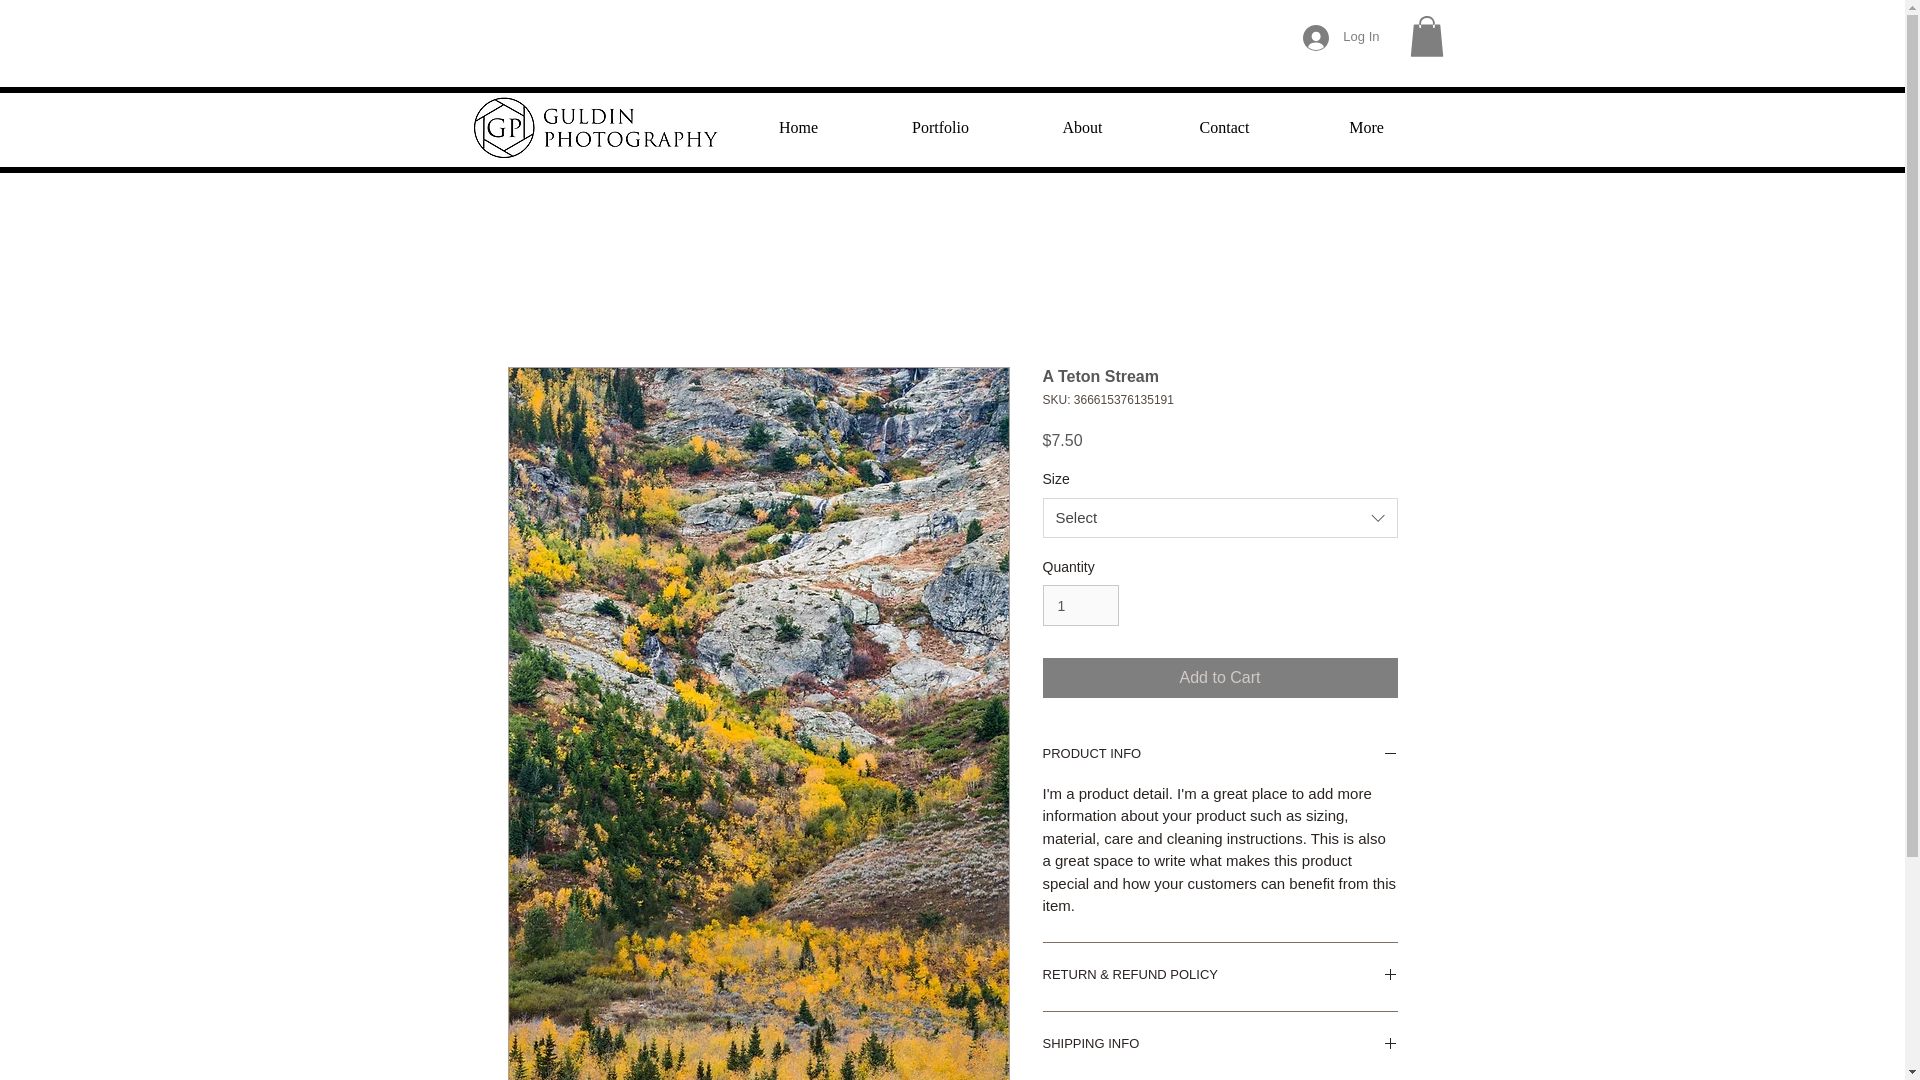 The width and height of the screenshot is (1920, 1080). What do you see at coordinates (1220, 756) in the screenshot?
I see `PRODUCT INFO` at bounding box center [1220, 756].